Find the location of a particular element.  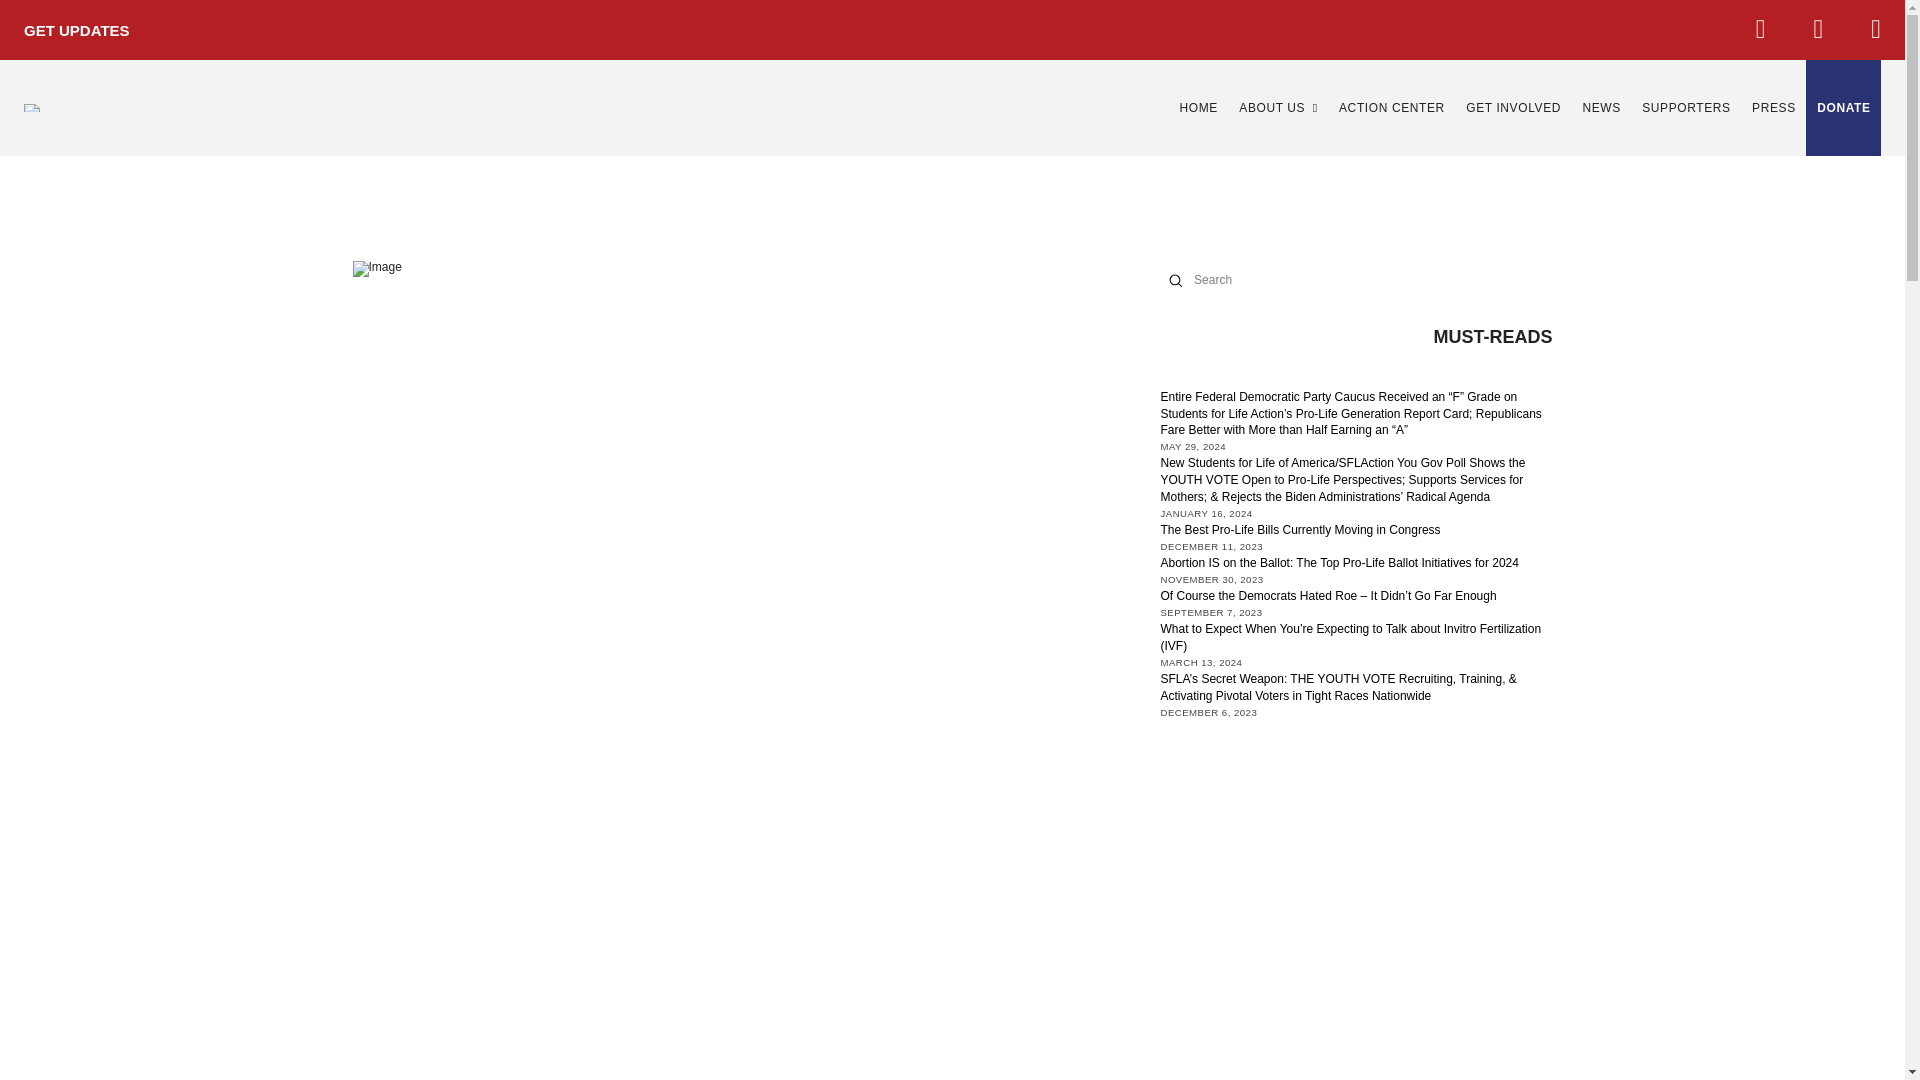

ACTION CENTER is located at coordinates (1392, 108).